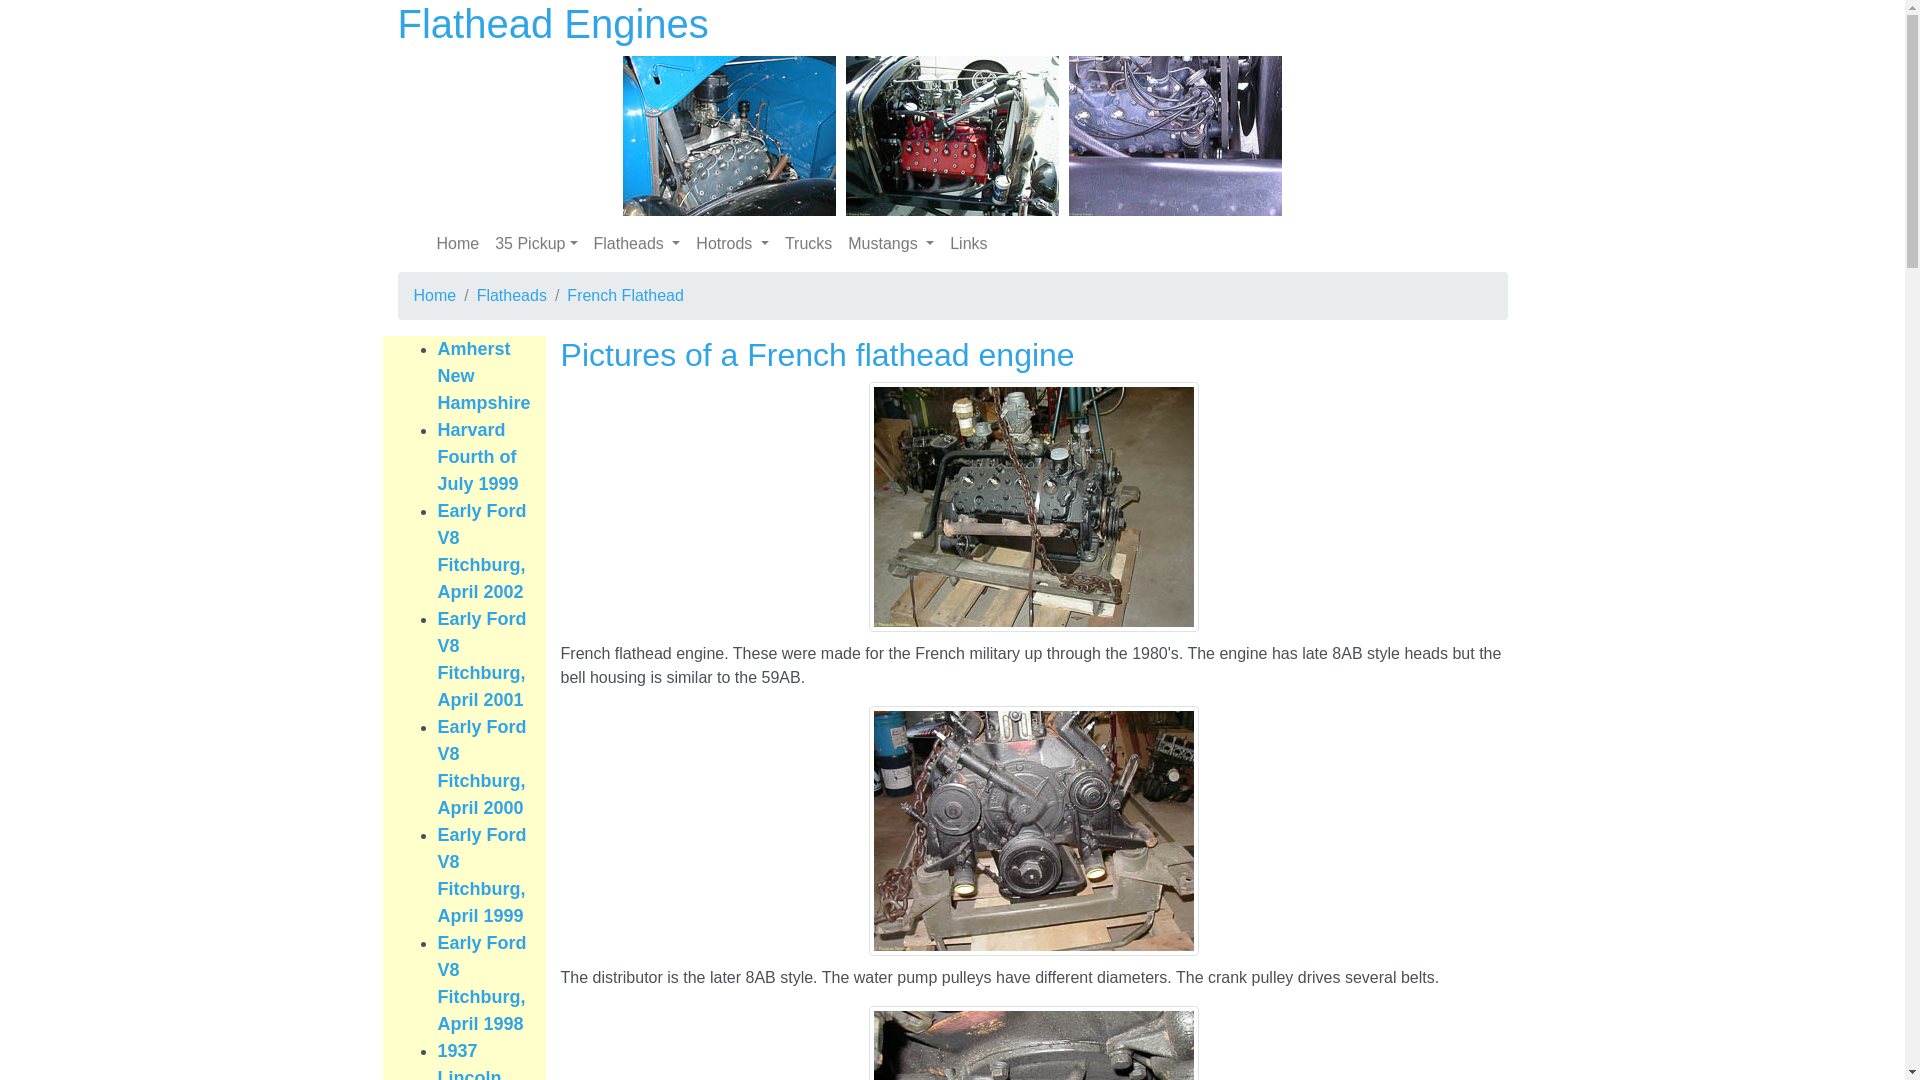 This screenshot has height=1080, width=1920. What do you see at coordinates (732, 244) in the screenshot?
I see `Hotrods ` at bounding box center [732, 244].